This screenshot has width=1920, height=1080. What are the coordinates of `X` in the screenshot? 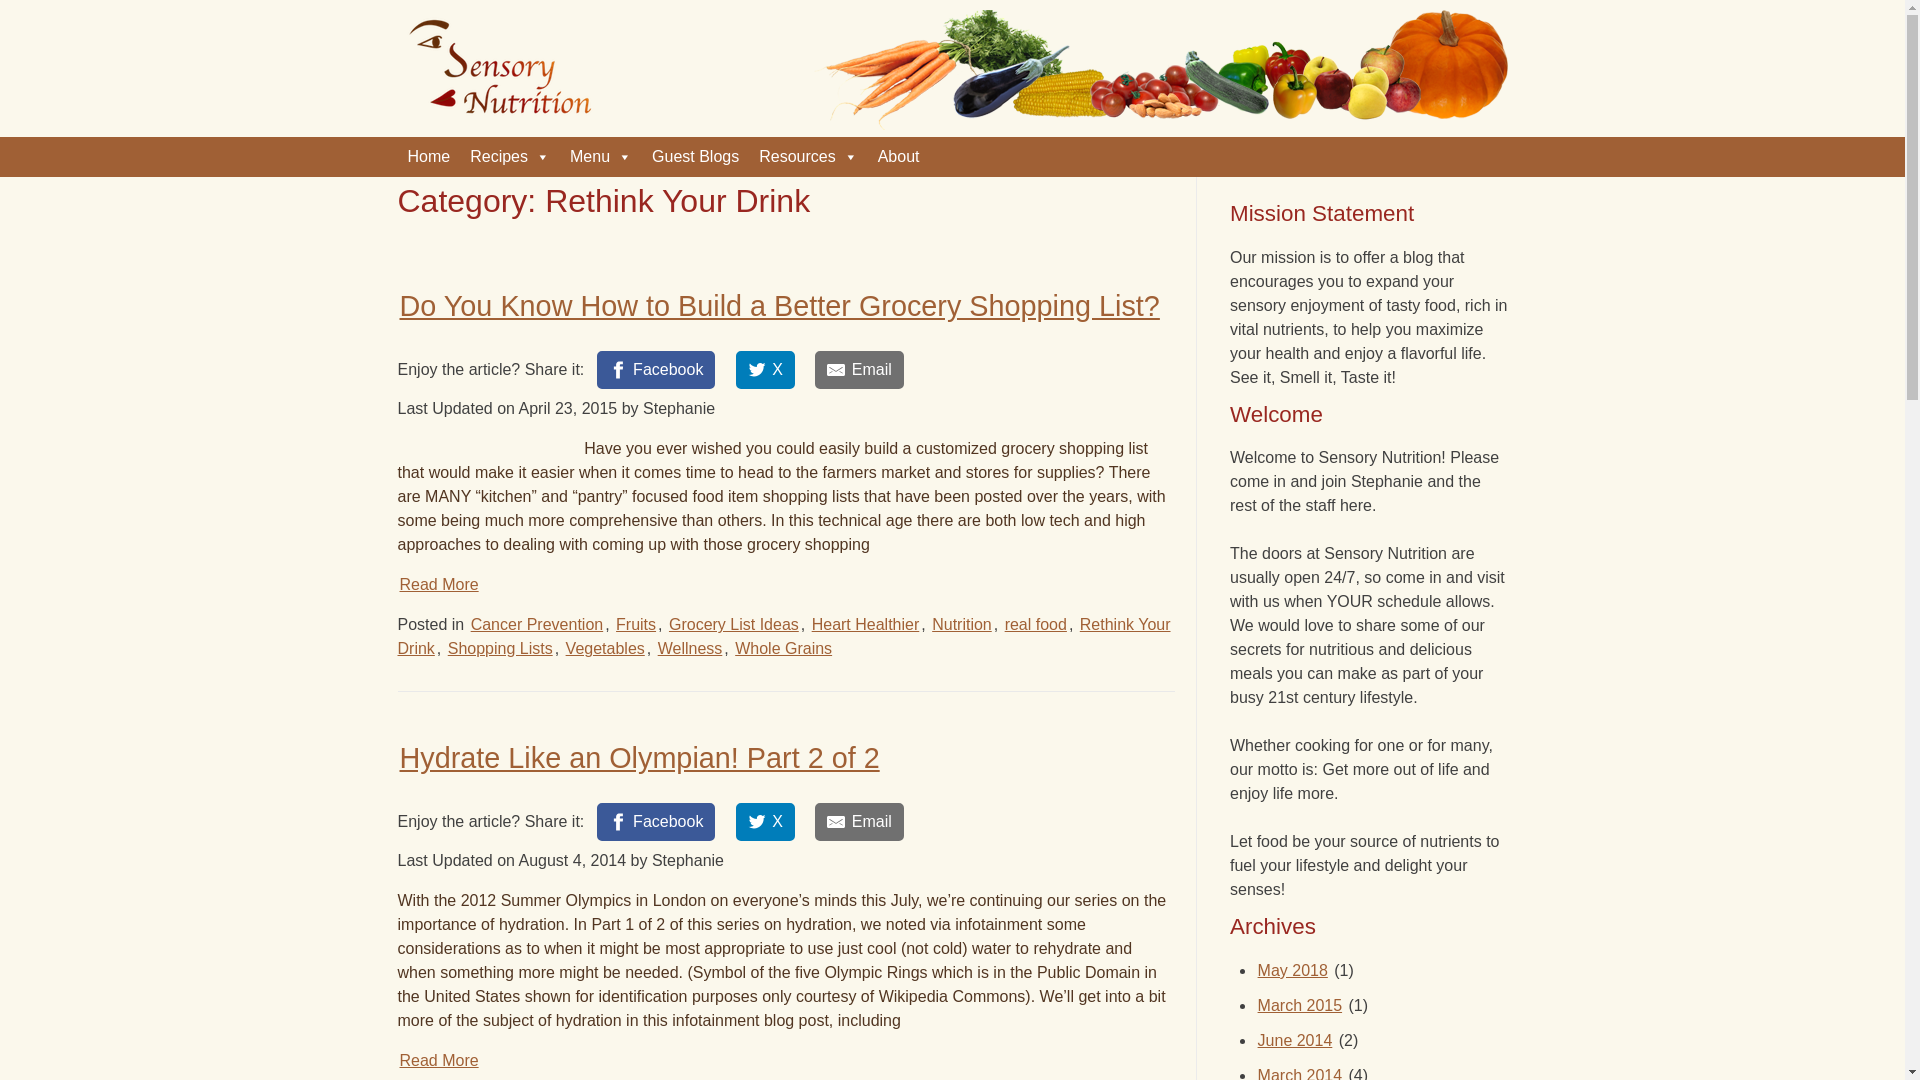 It's located at (764, 370).